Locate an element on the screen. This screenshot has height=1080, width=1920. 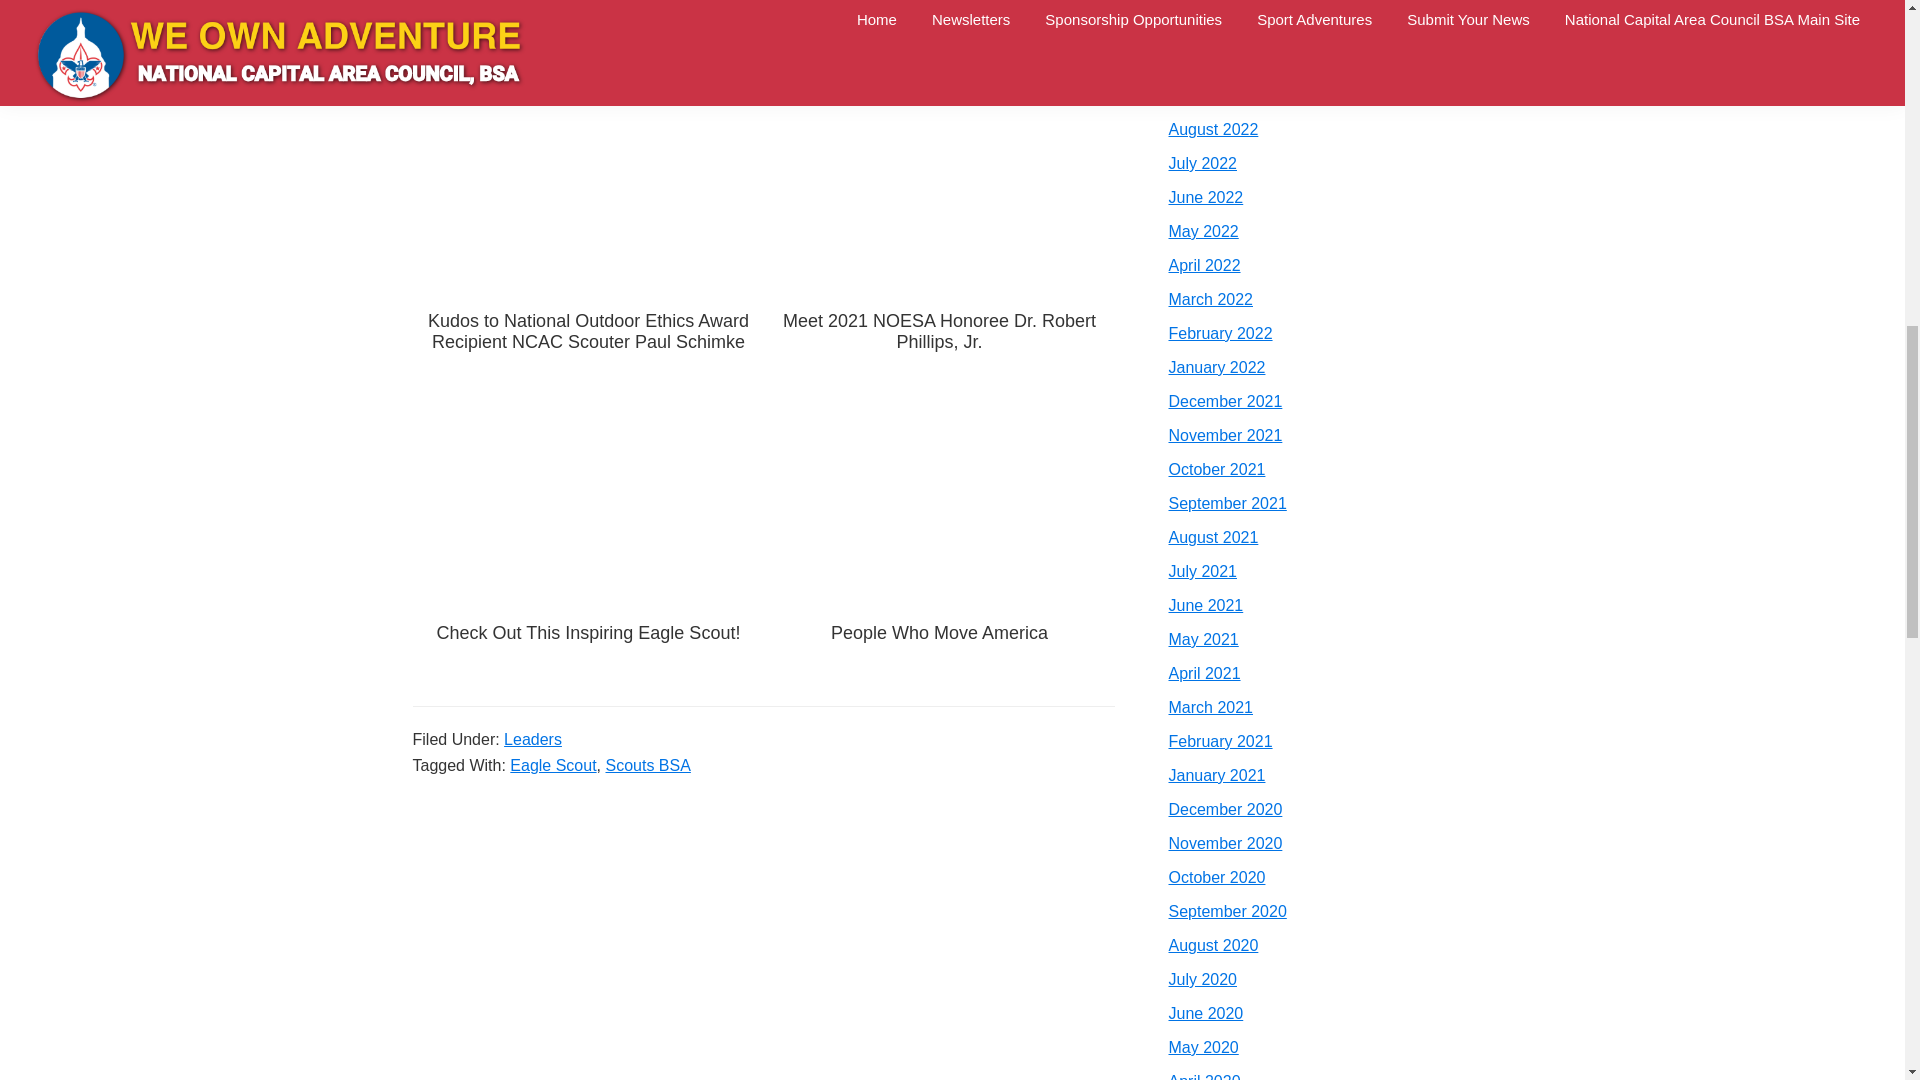
Meet 2021 NOESA Honoree Dr. Robert Phillips, Jr. is located at coordinates (940, 235).